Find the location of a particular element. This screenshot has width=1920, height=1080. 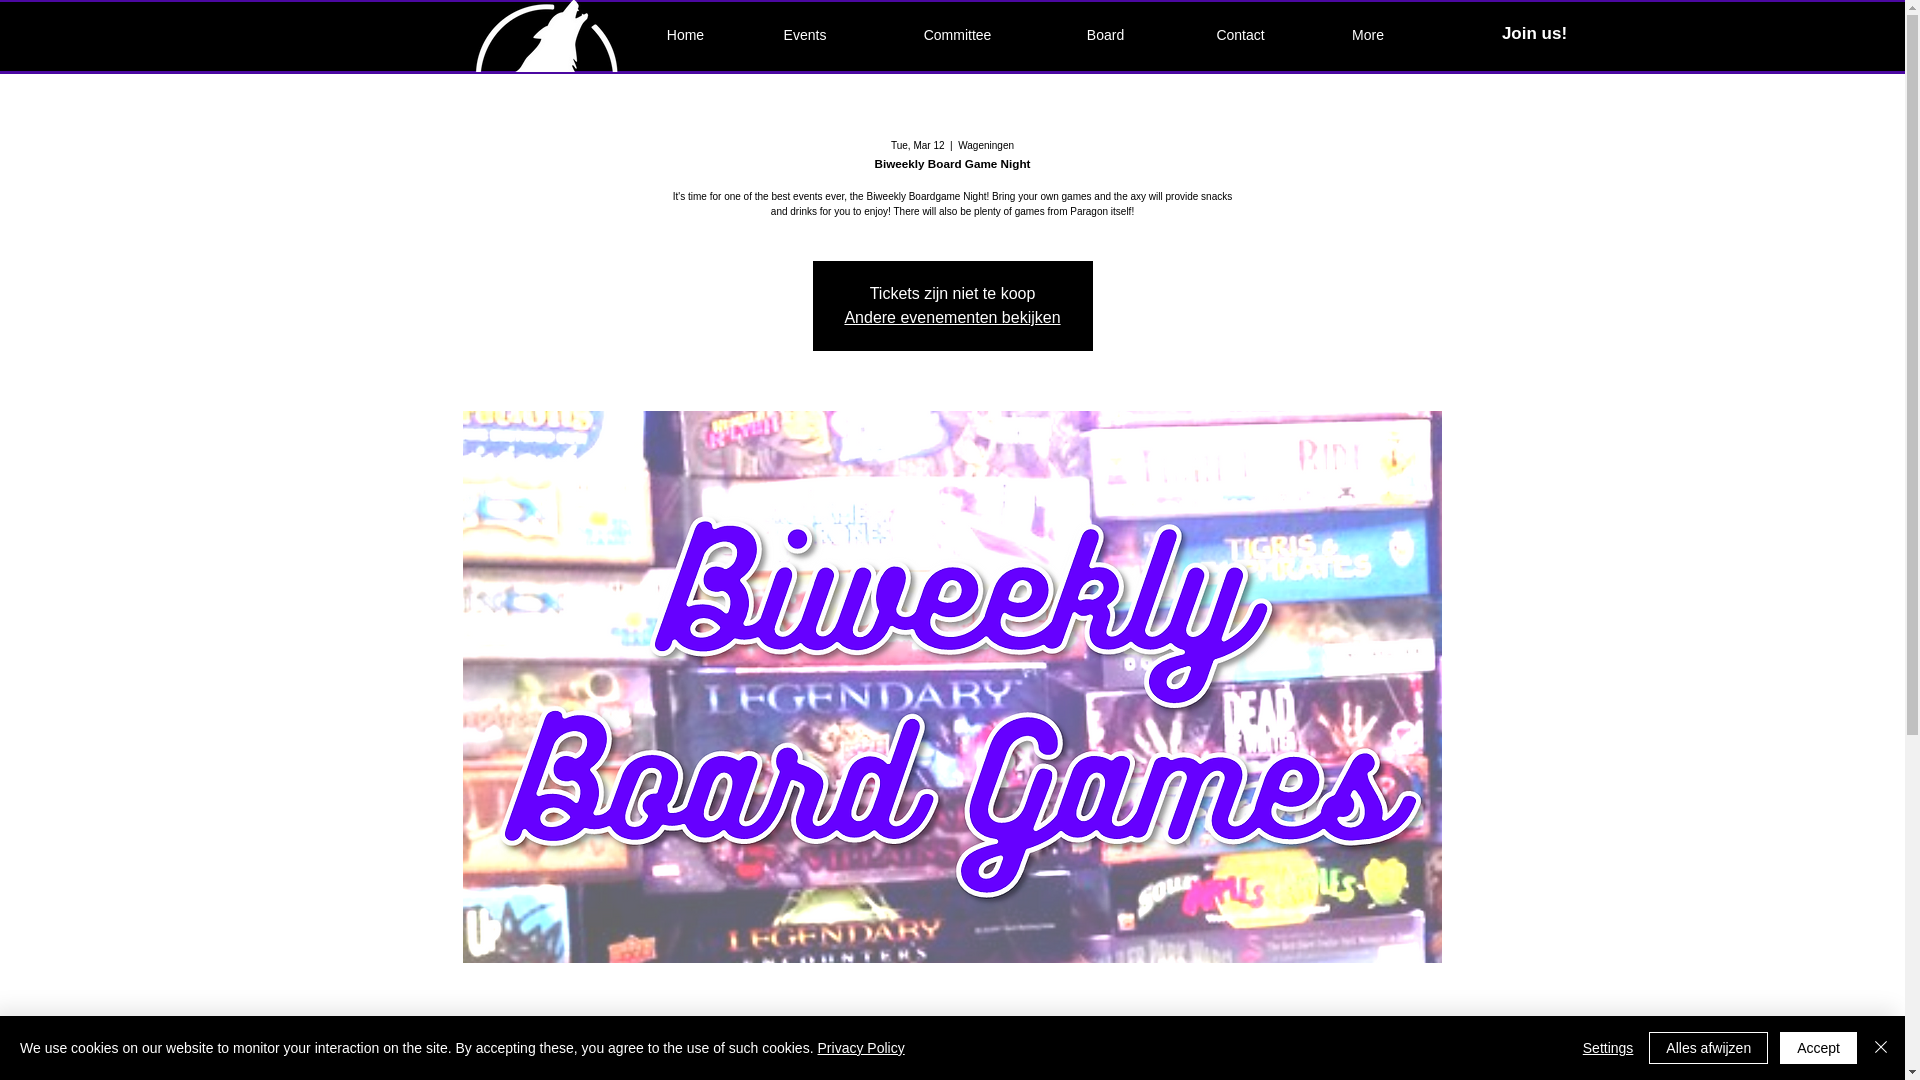

Accept is located at coordinates (1818, 1048).